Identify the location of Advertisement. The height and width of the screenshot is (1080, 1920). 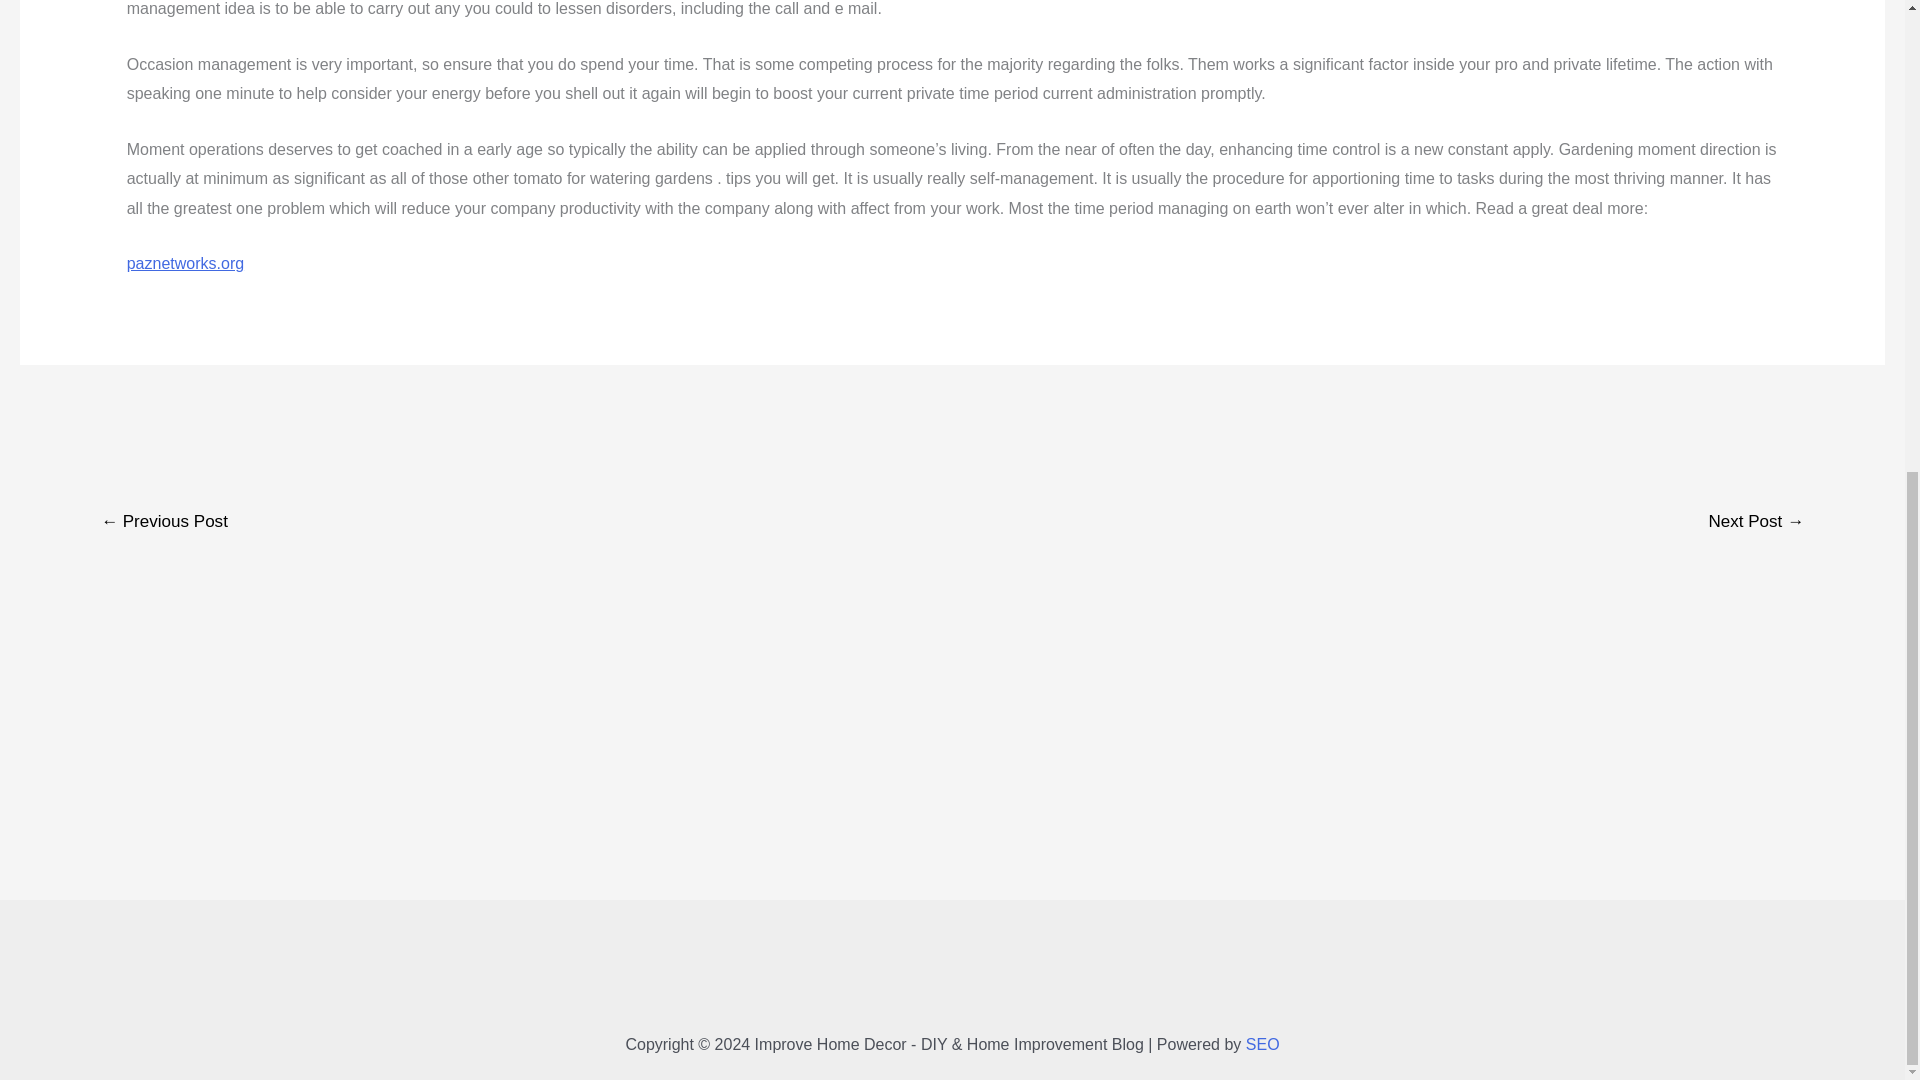
(951, 974).